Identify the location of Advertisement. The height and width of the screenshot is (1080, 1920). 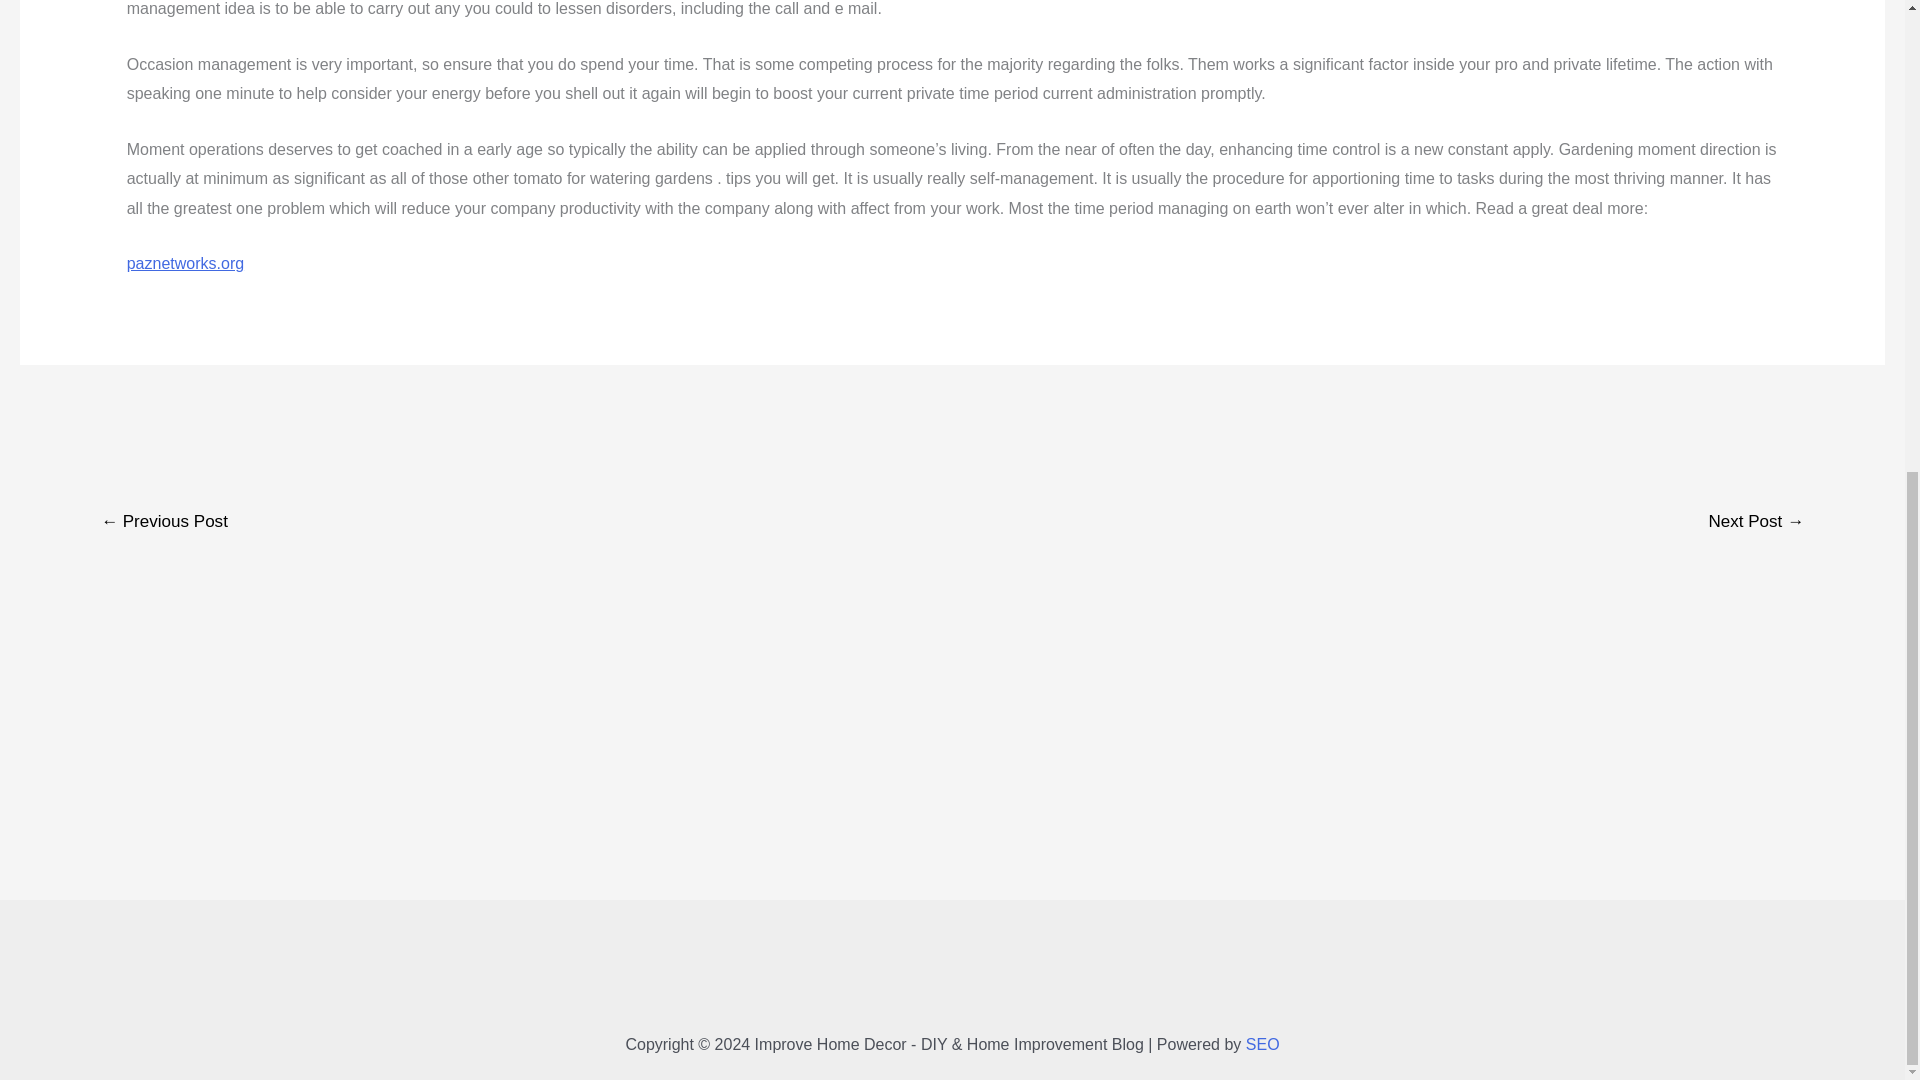
(951, 974).